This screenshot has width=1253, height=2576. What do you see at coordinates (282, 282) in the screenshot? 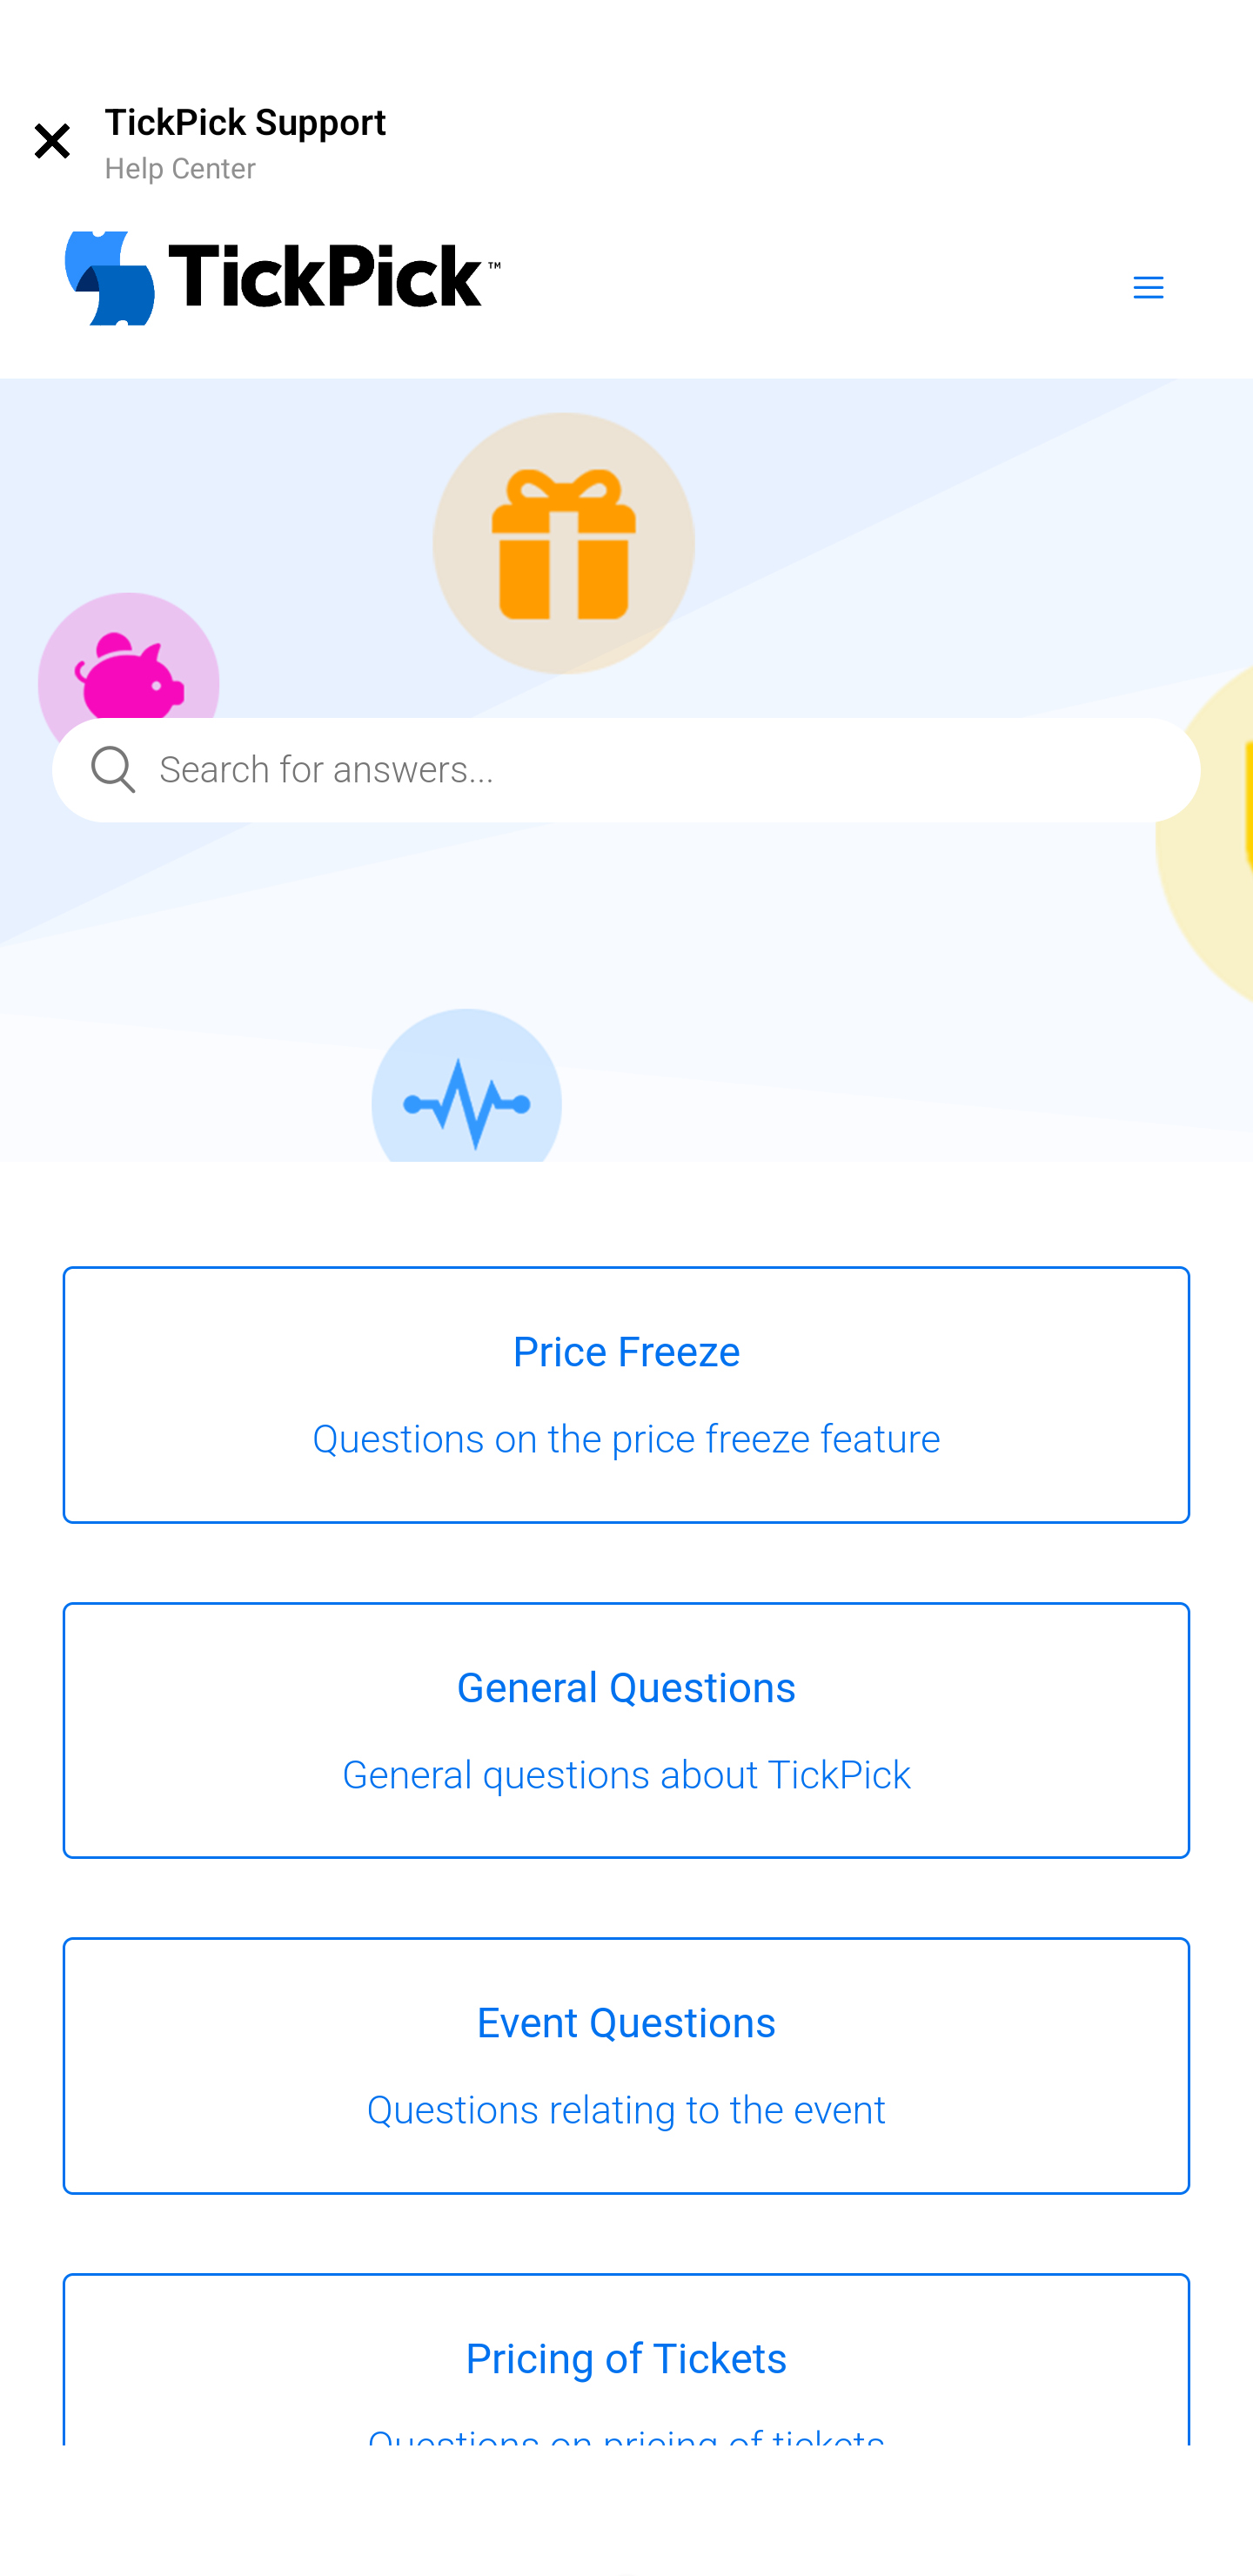
I see `TickPick FAQ Help Center home page` at bounding box center [282, 282].